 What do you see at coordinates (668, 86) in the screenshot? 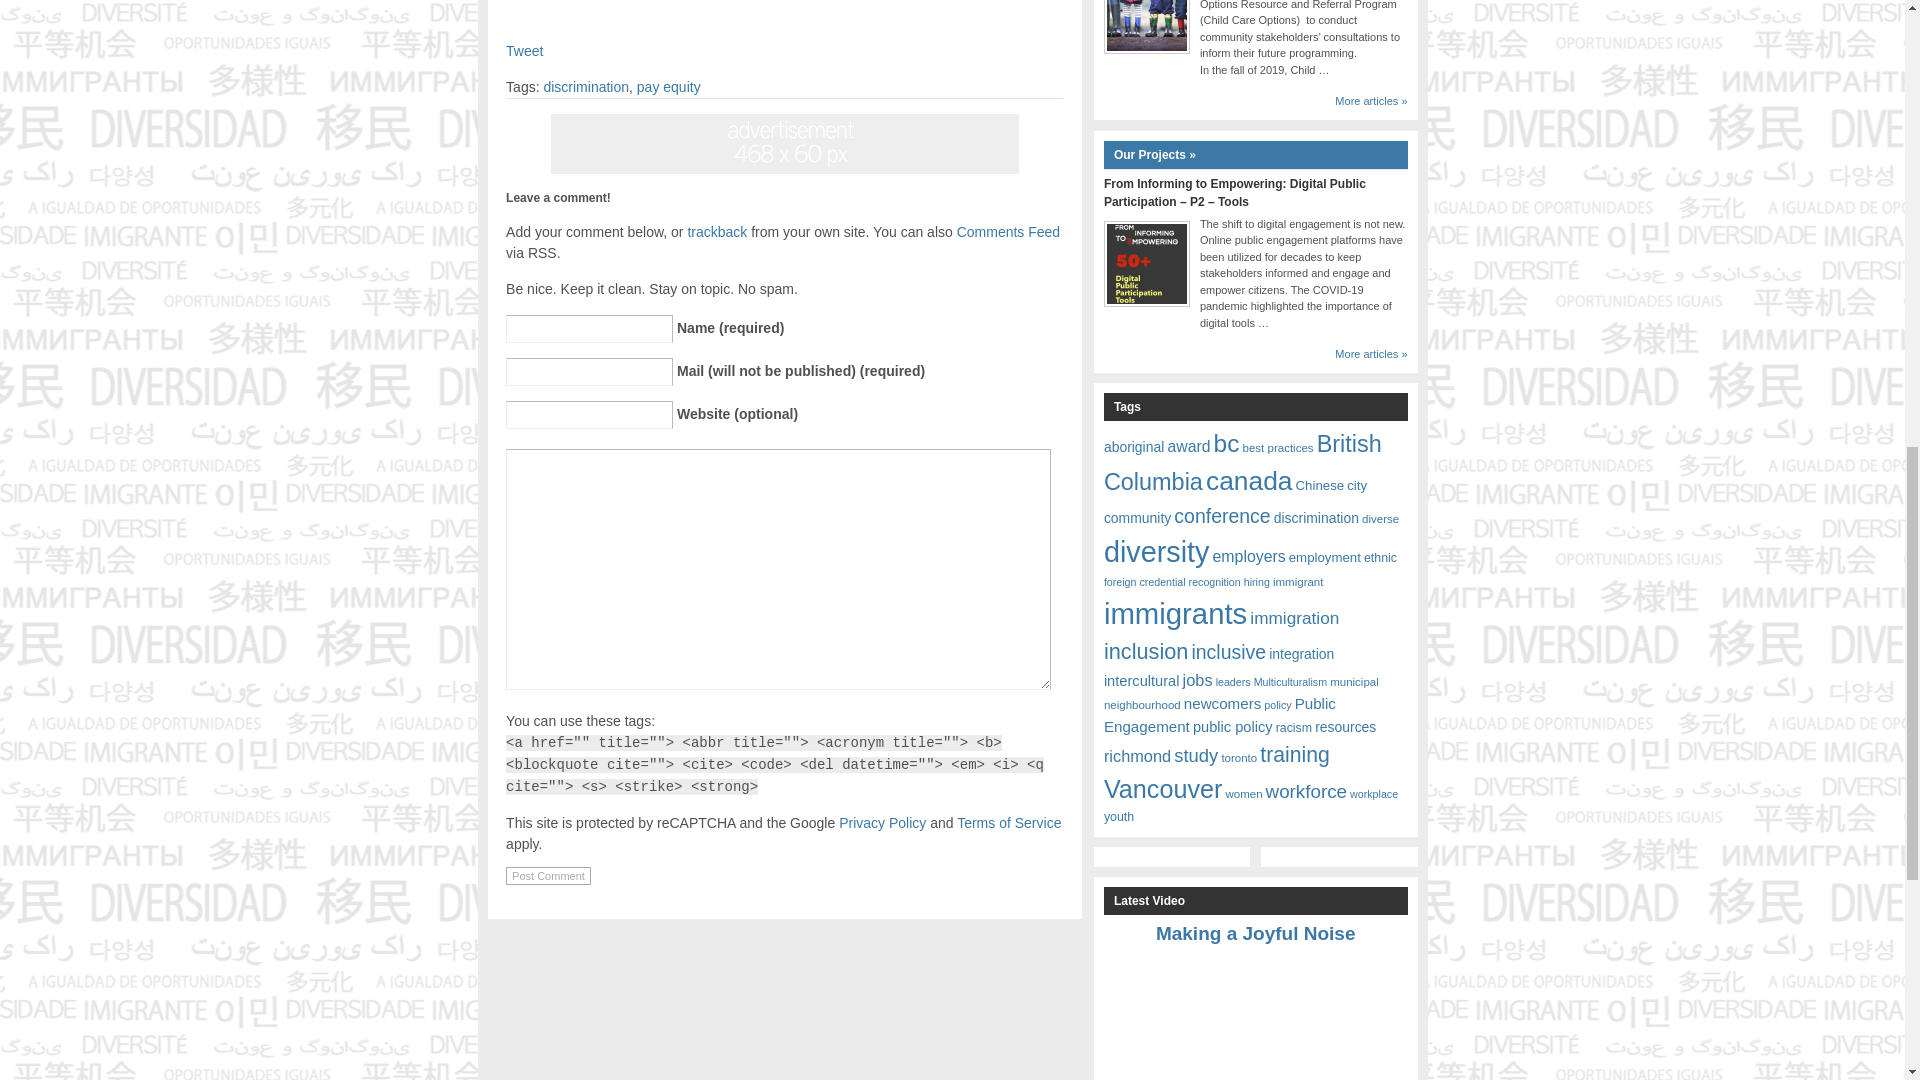
I see `pay equity` at bounding box center [668, 86].